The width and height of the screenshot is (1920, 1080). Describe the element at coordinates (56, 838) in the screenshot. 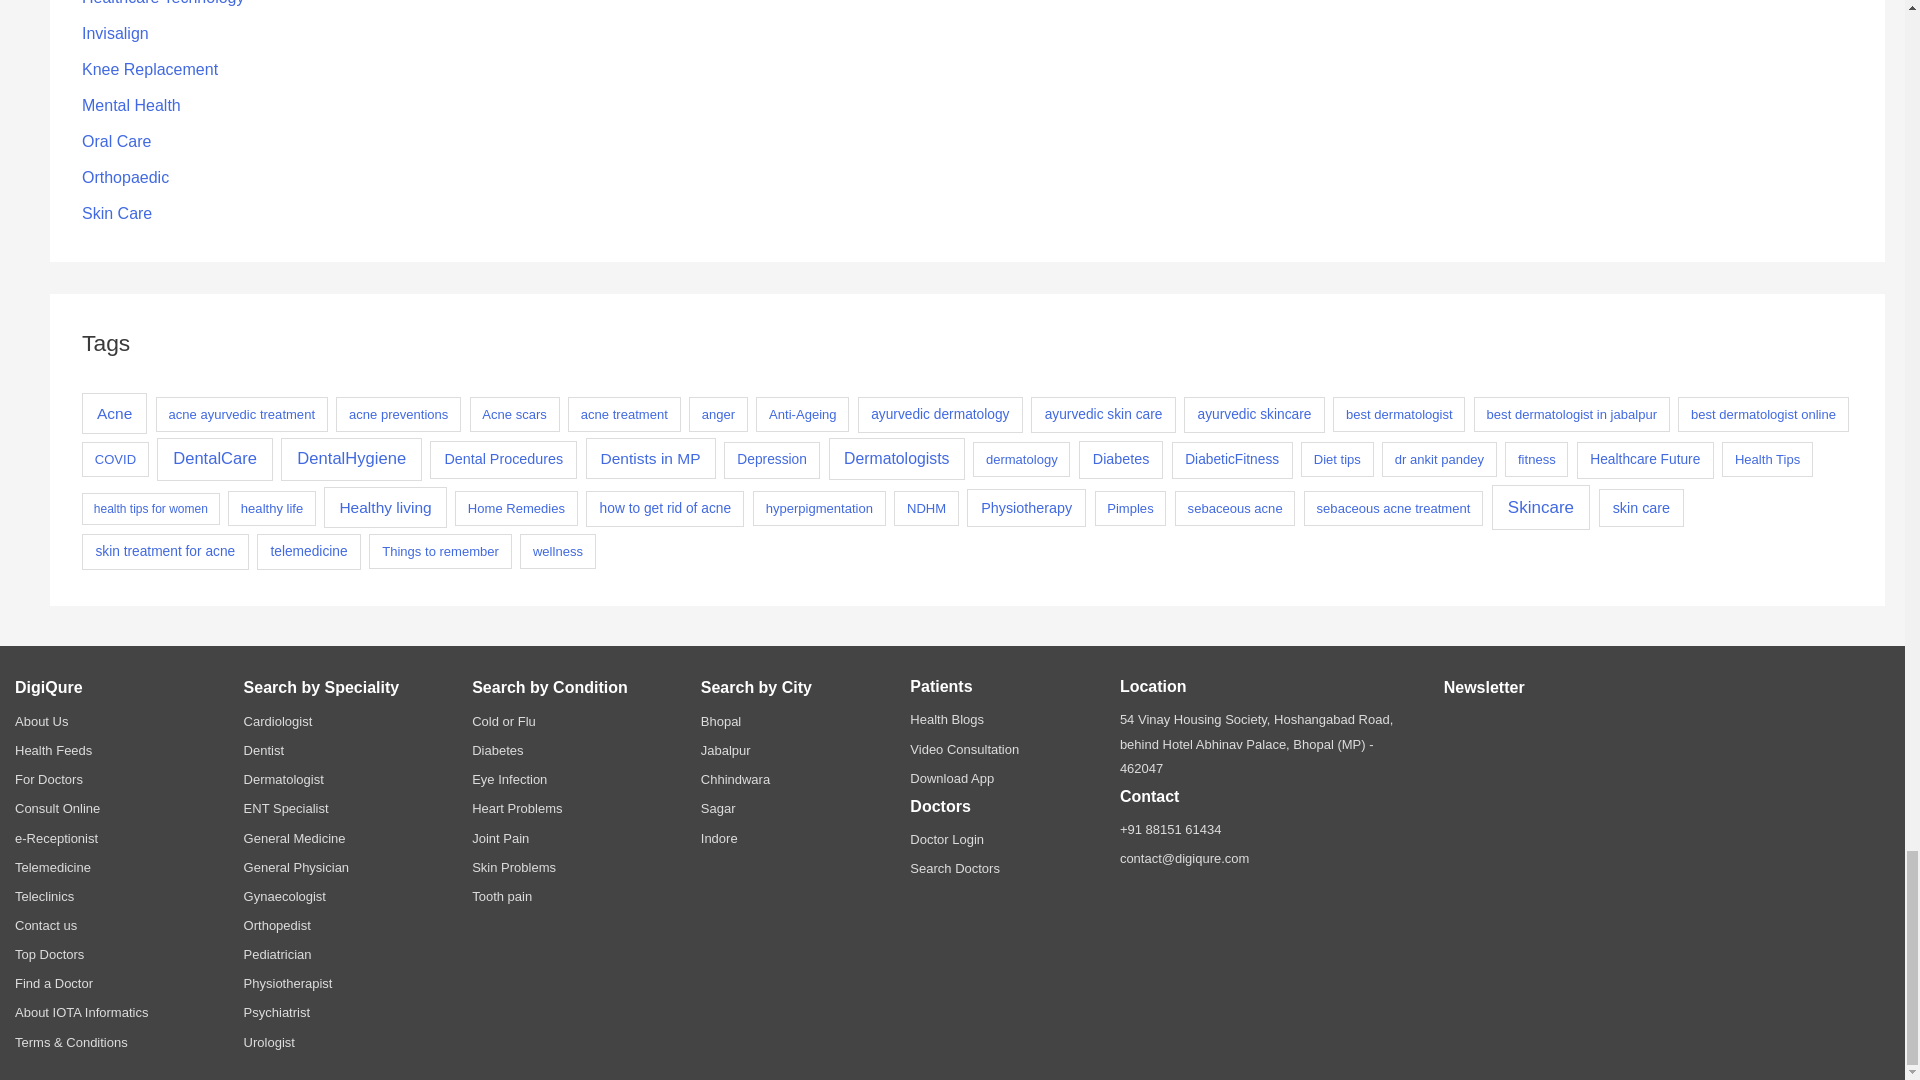

I see `e-Receptionist` at that location.